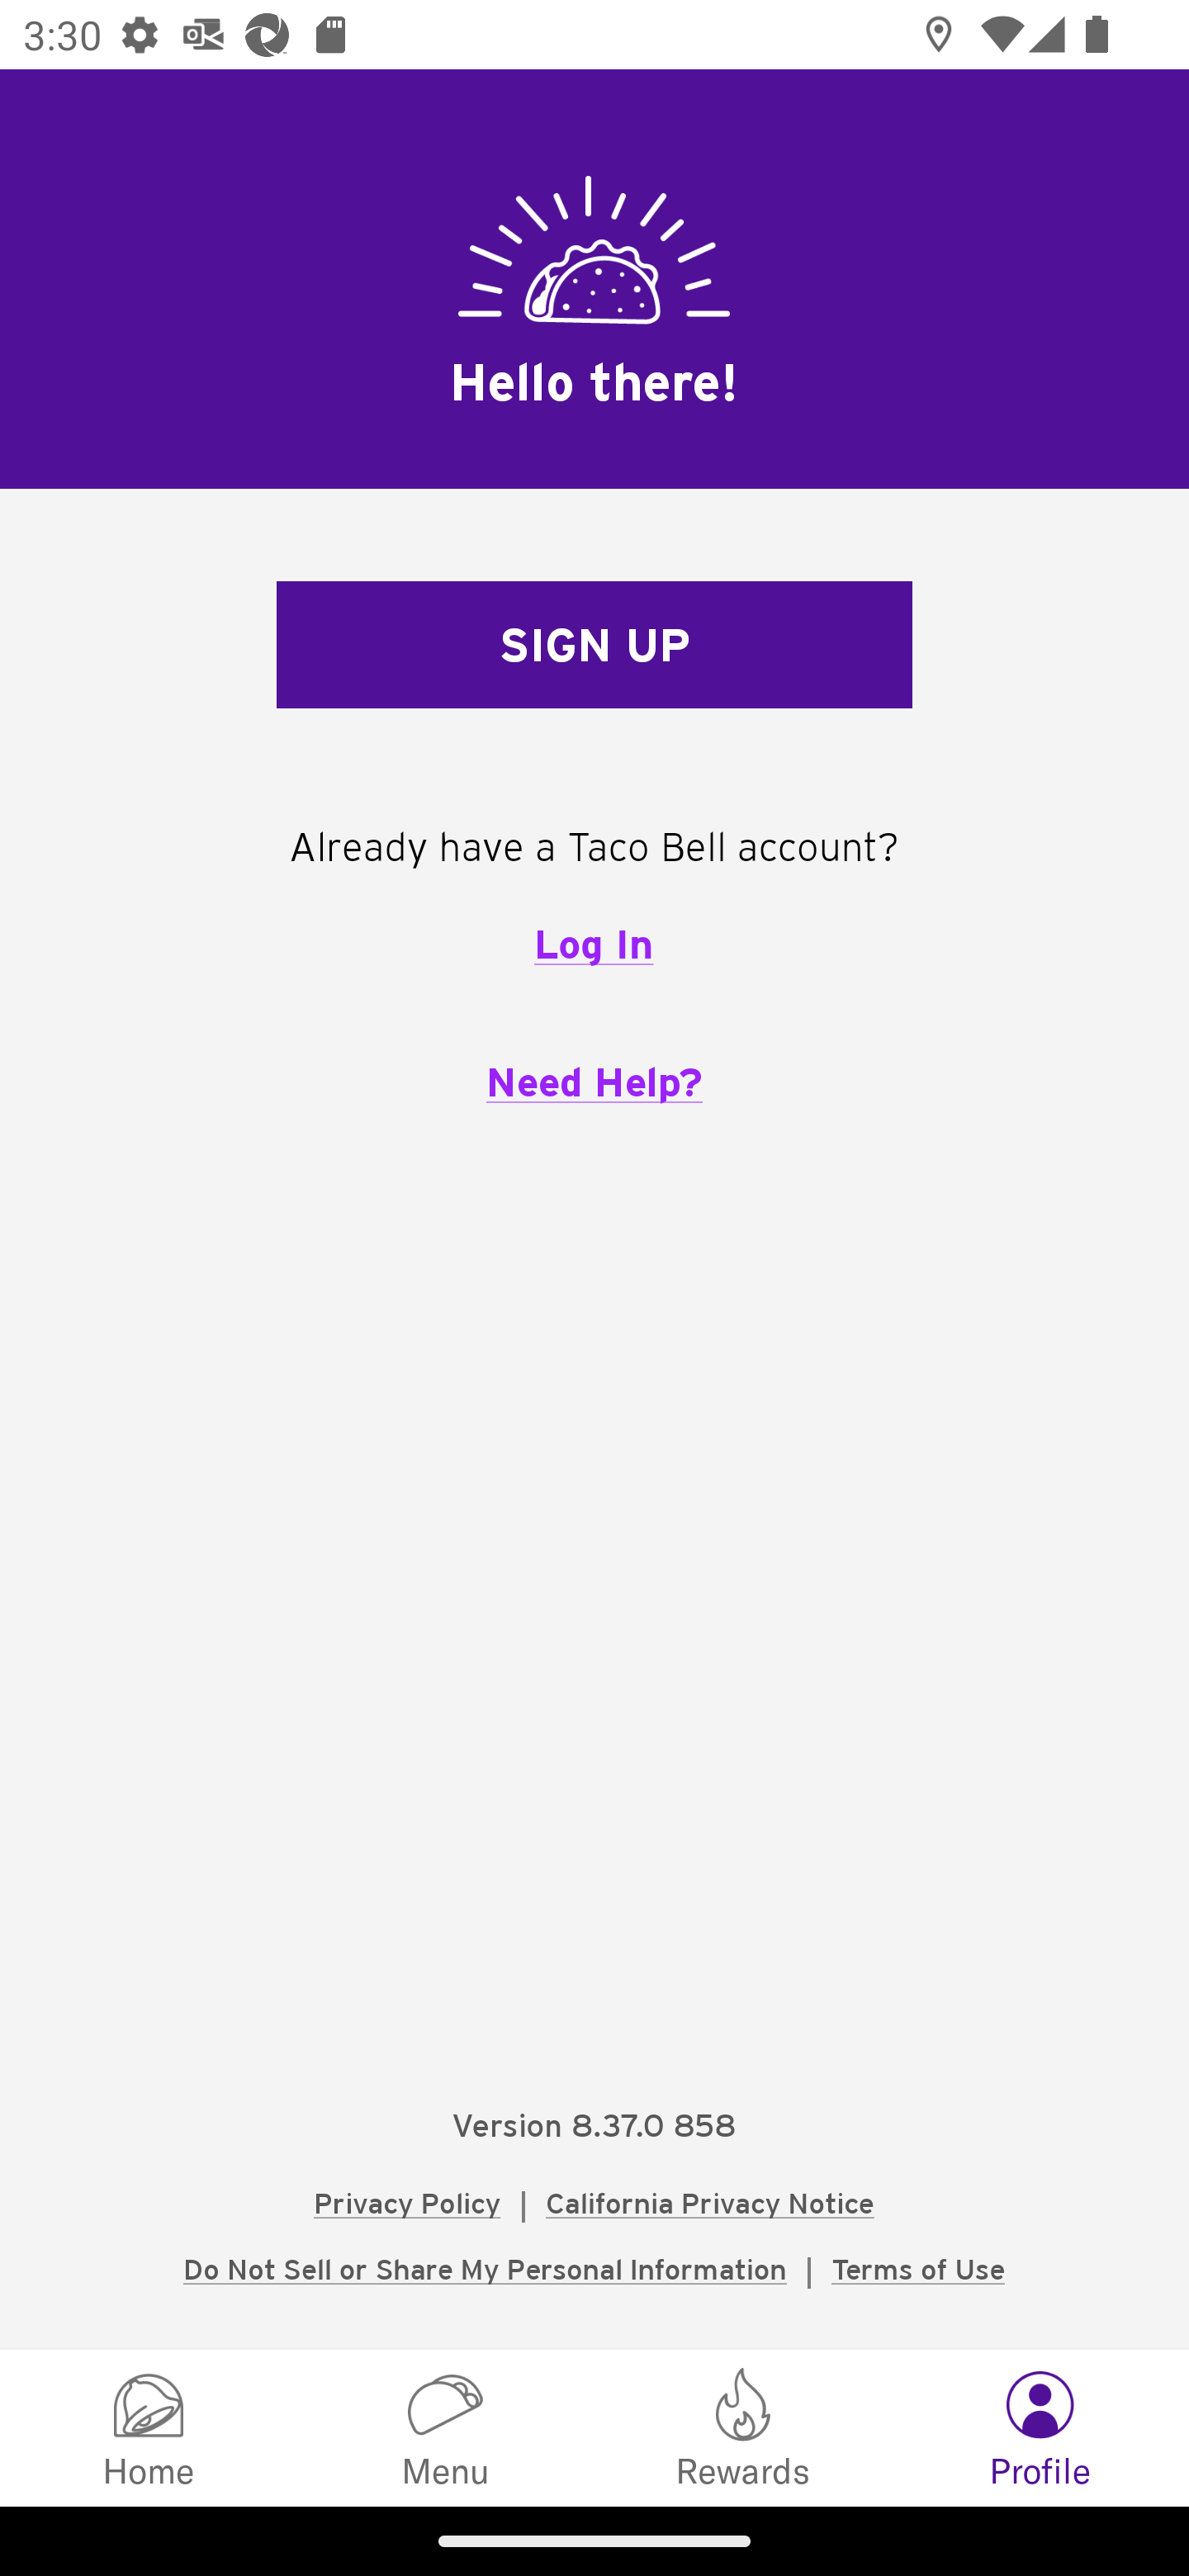 The width and height of the screenshot is (1189, 2576). Describe the element at coordinates (408, 2203) in the screenshot. I see `Privacy Policy` at that location.